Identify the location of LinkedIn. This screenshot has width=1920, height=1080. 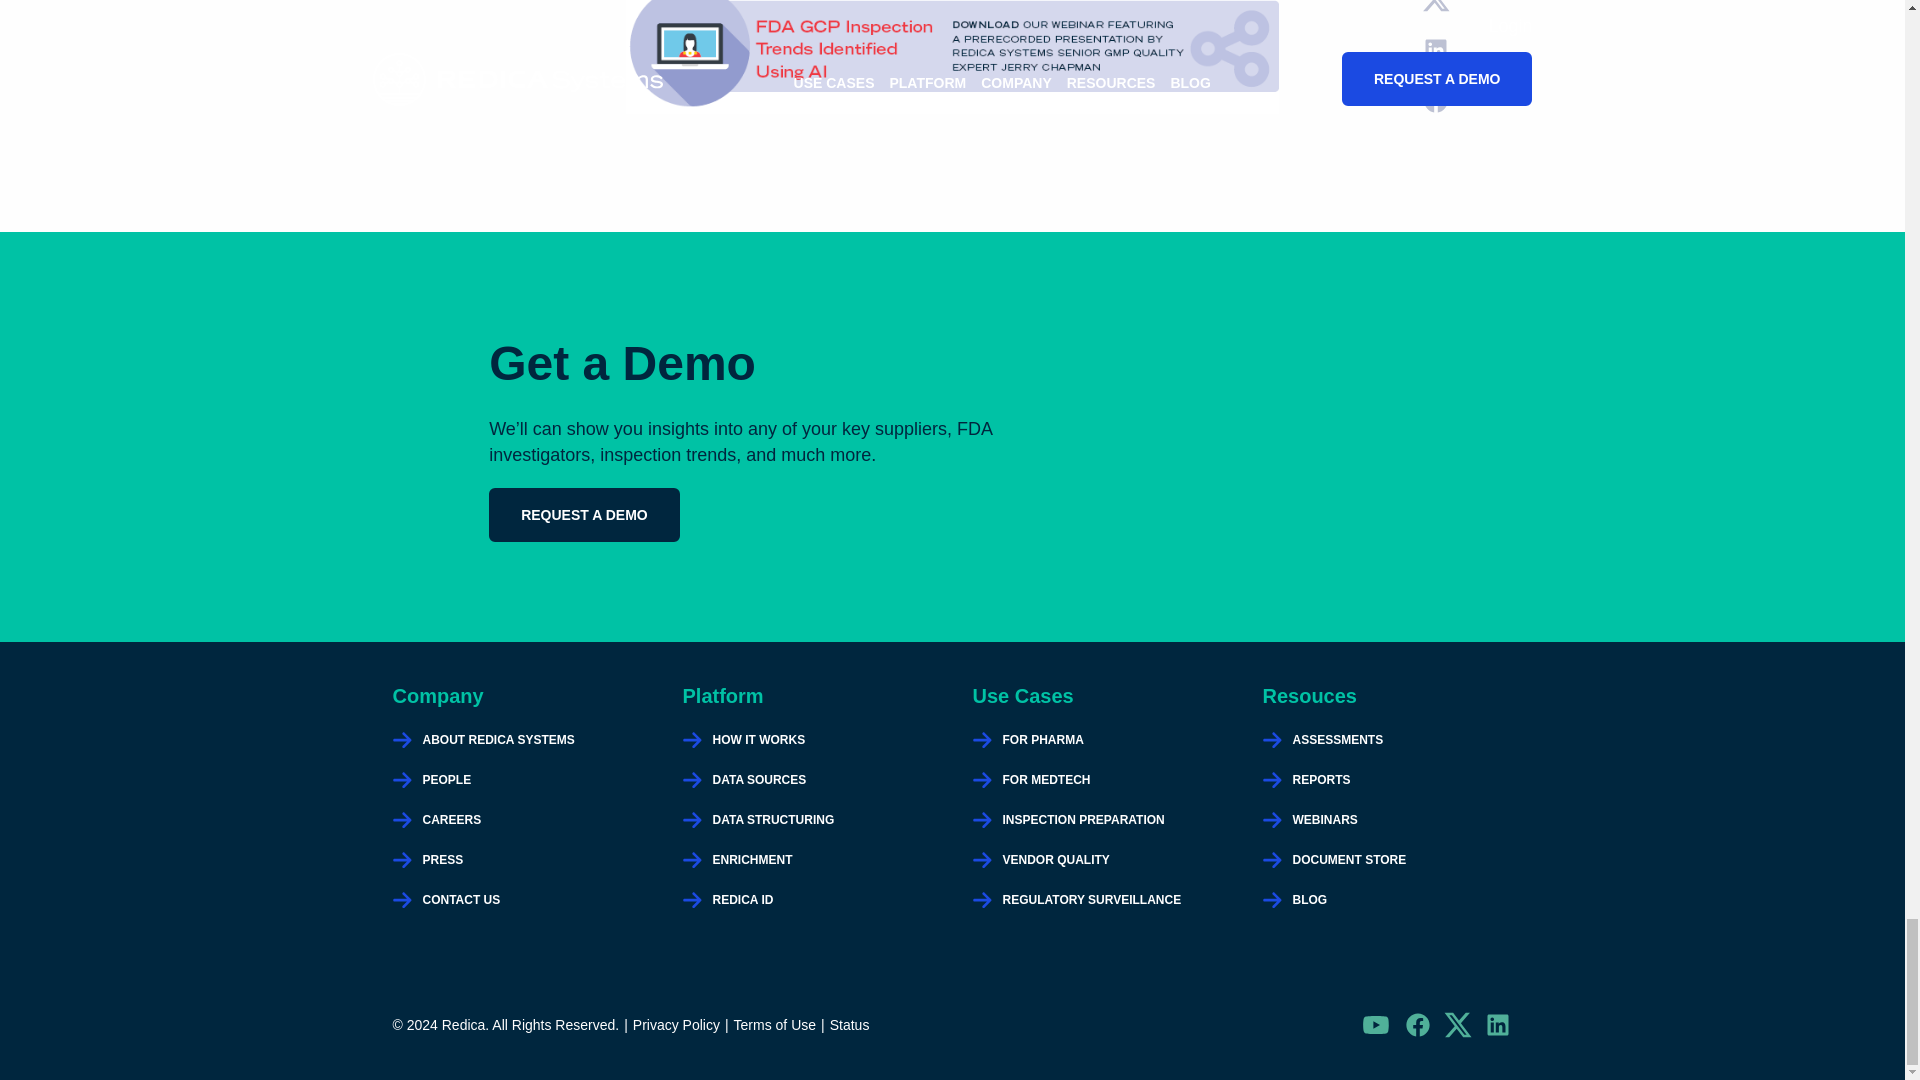
(1497, 1024).